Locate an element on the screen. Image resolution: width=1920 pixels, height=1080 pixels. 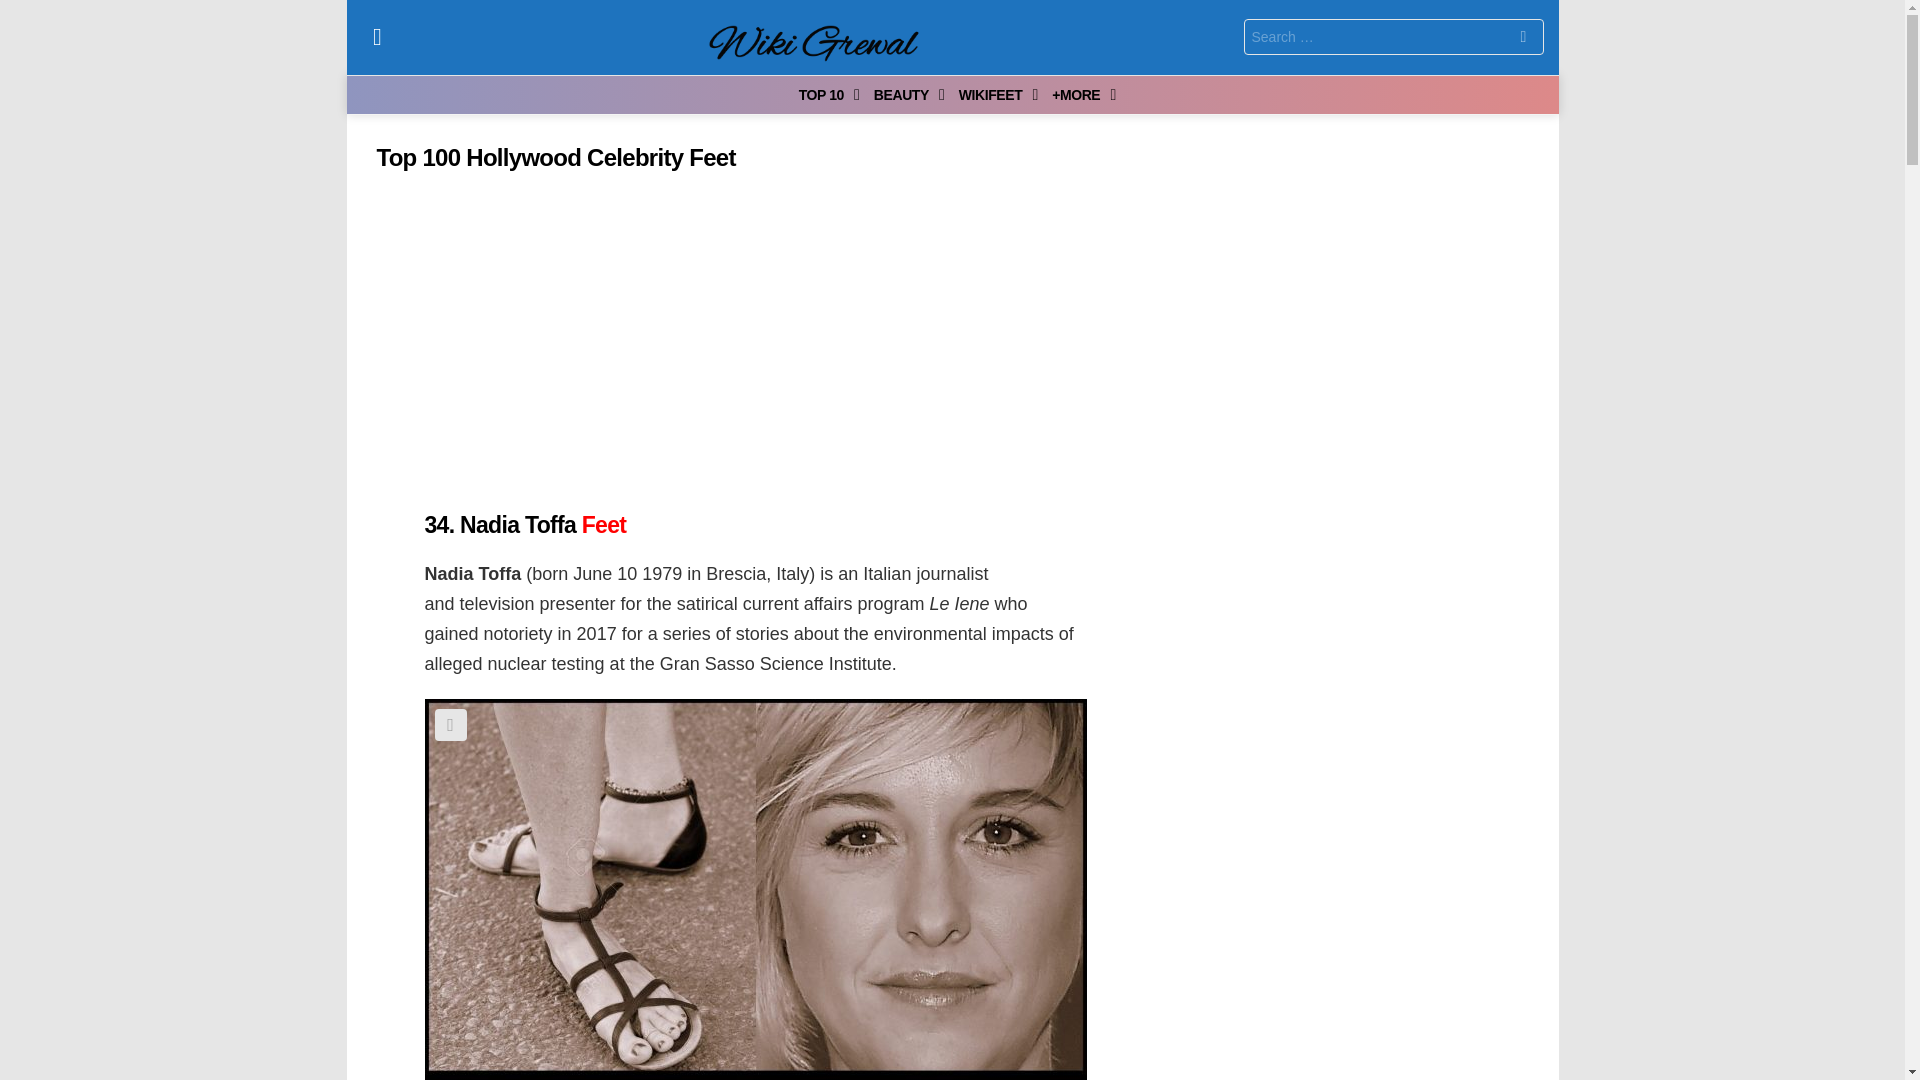
Search for: is located at coordinates (1394, 37).